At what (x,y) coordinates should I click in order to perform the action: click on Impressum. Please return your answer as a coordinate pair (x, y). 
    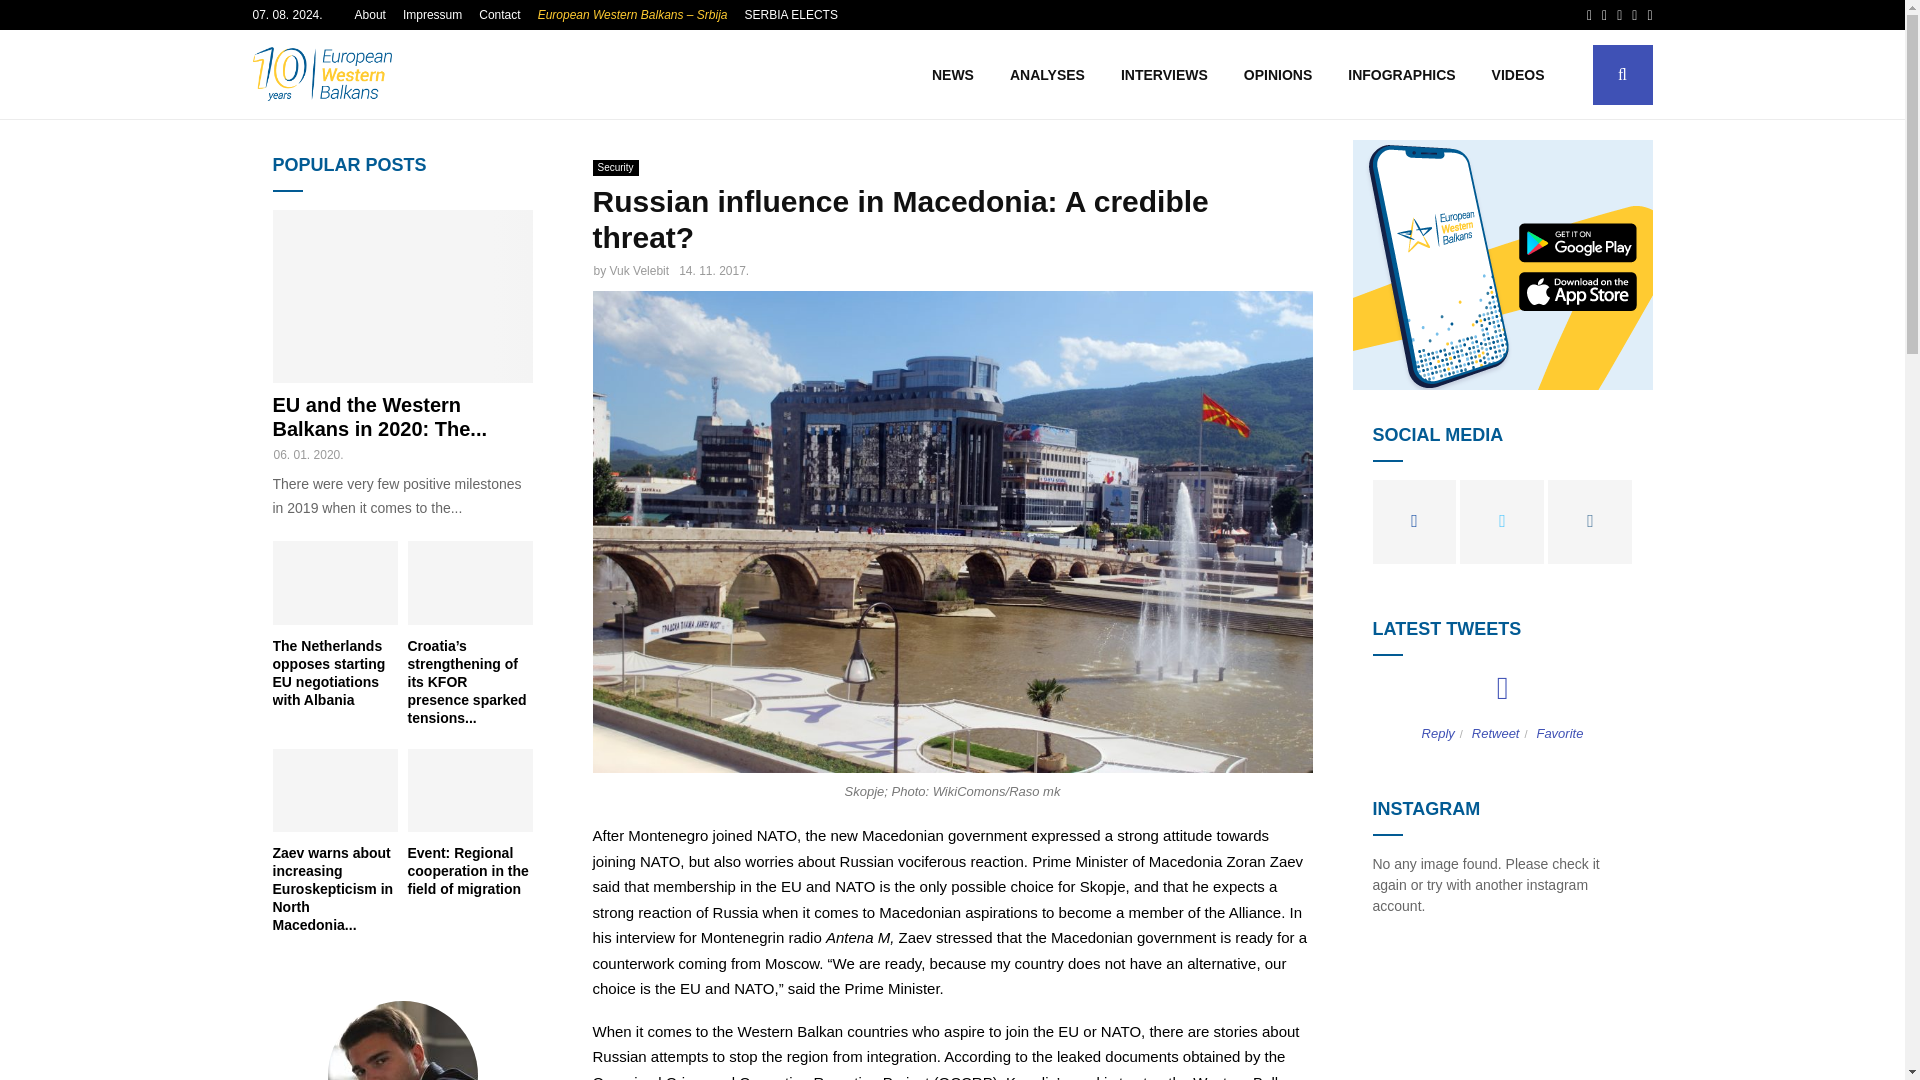
    Looking at the image, I should click on (432, 15).